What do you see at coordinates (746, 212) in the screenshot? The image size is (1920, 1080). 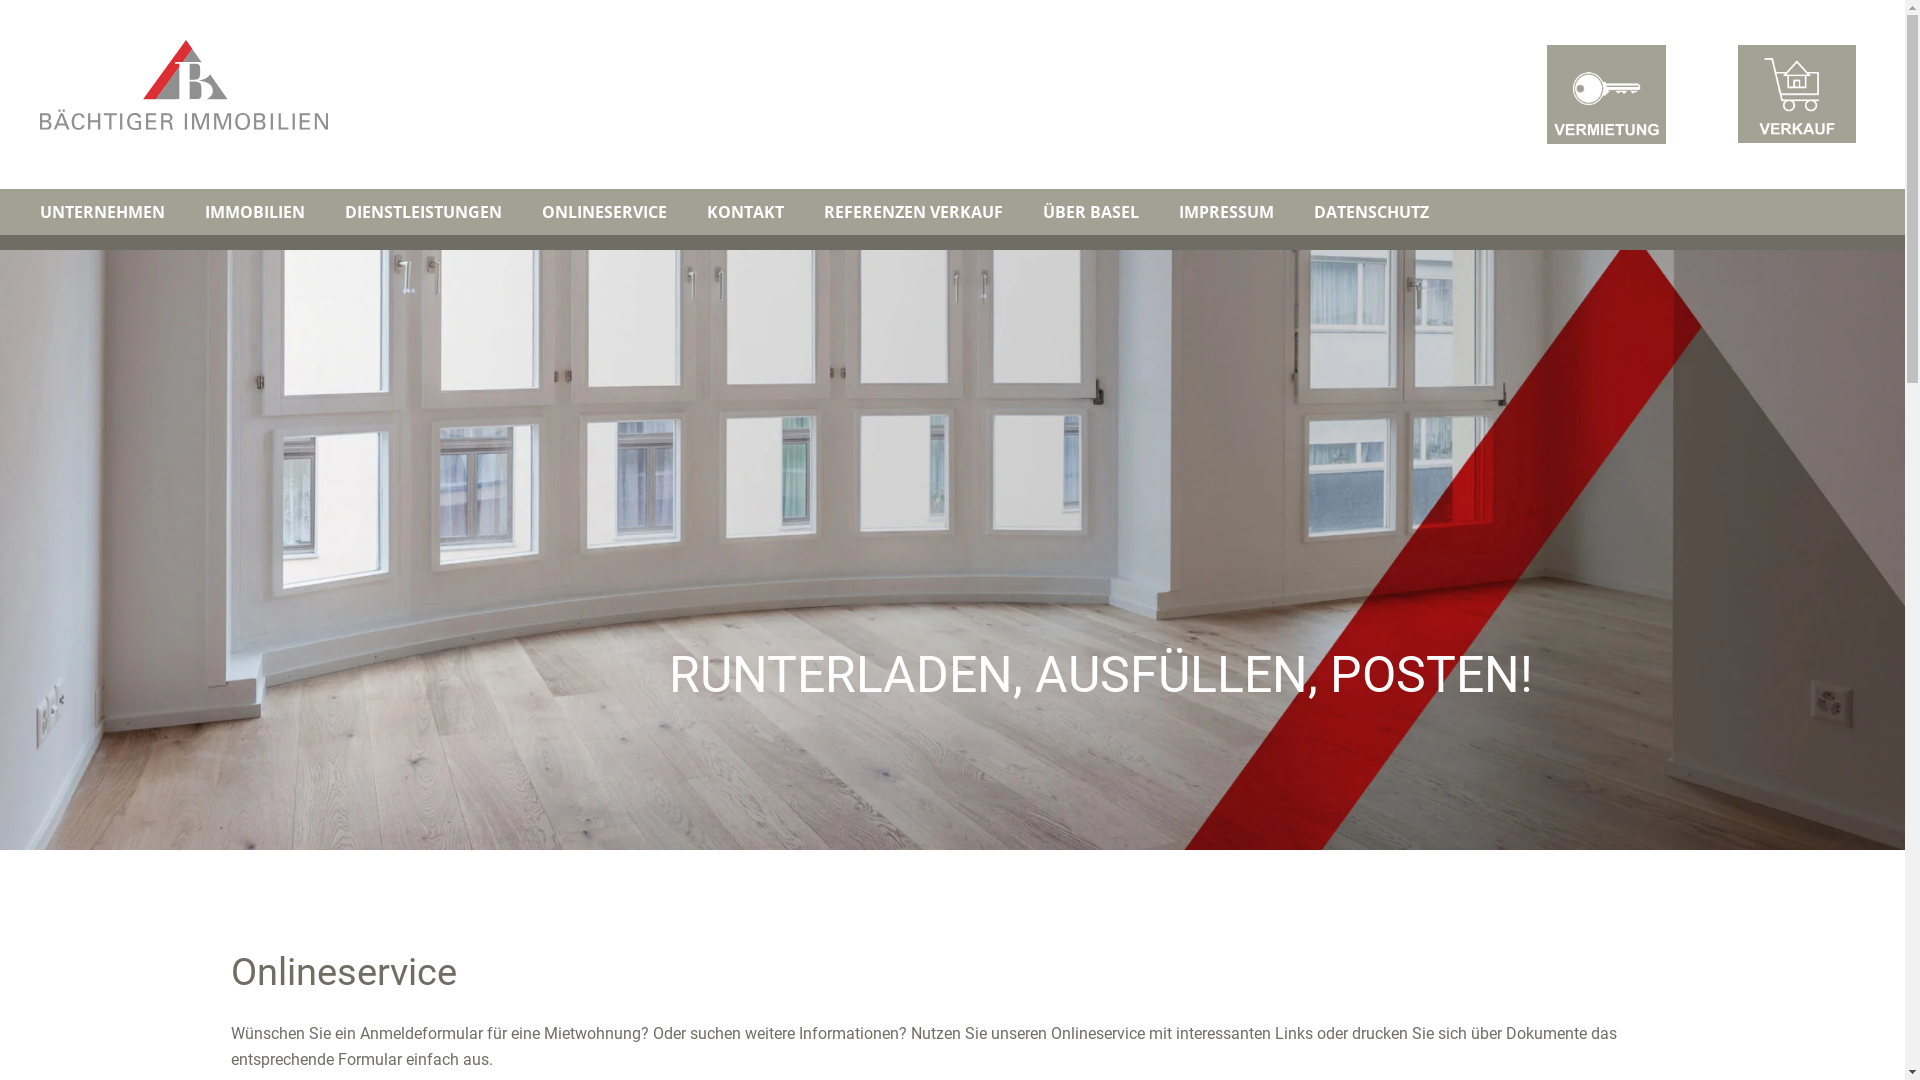 I see `KONTAKT` at bounding box center [746, 212].